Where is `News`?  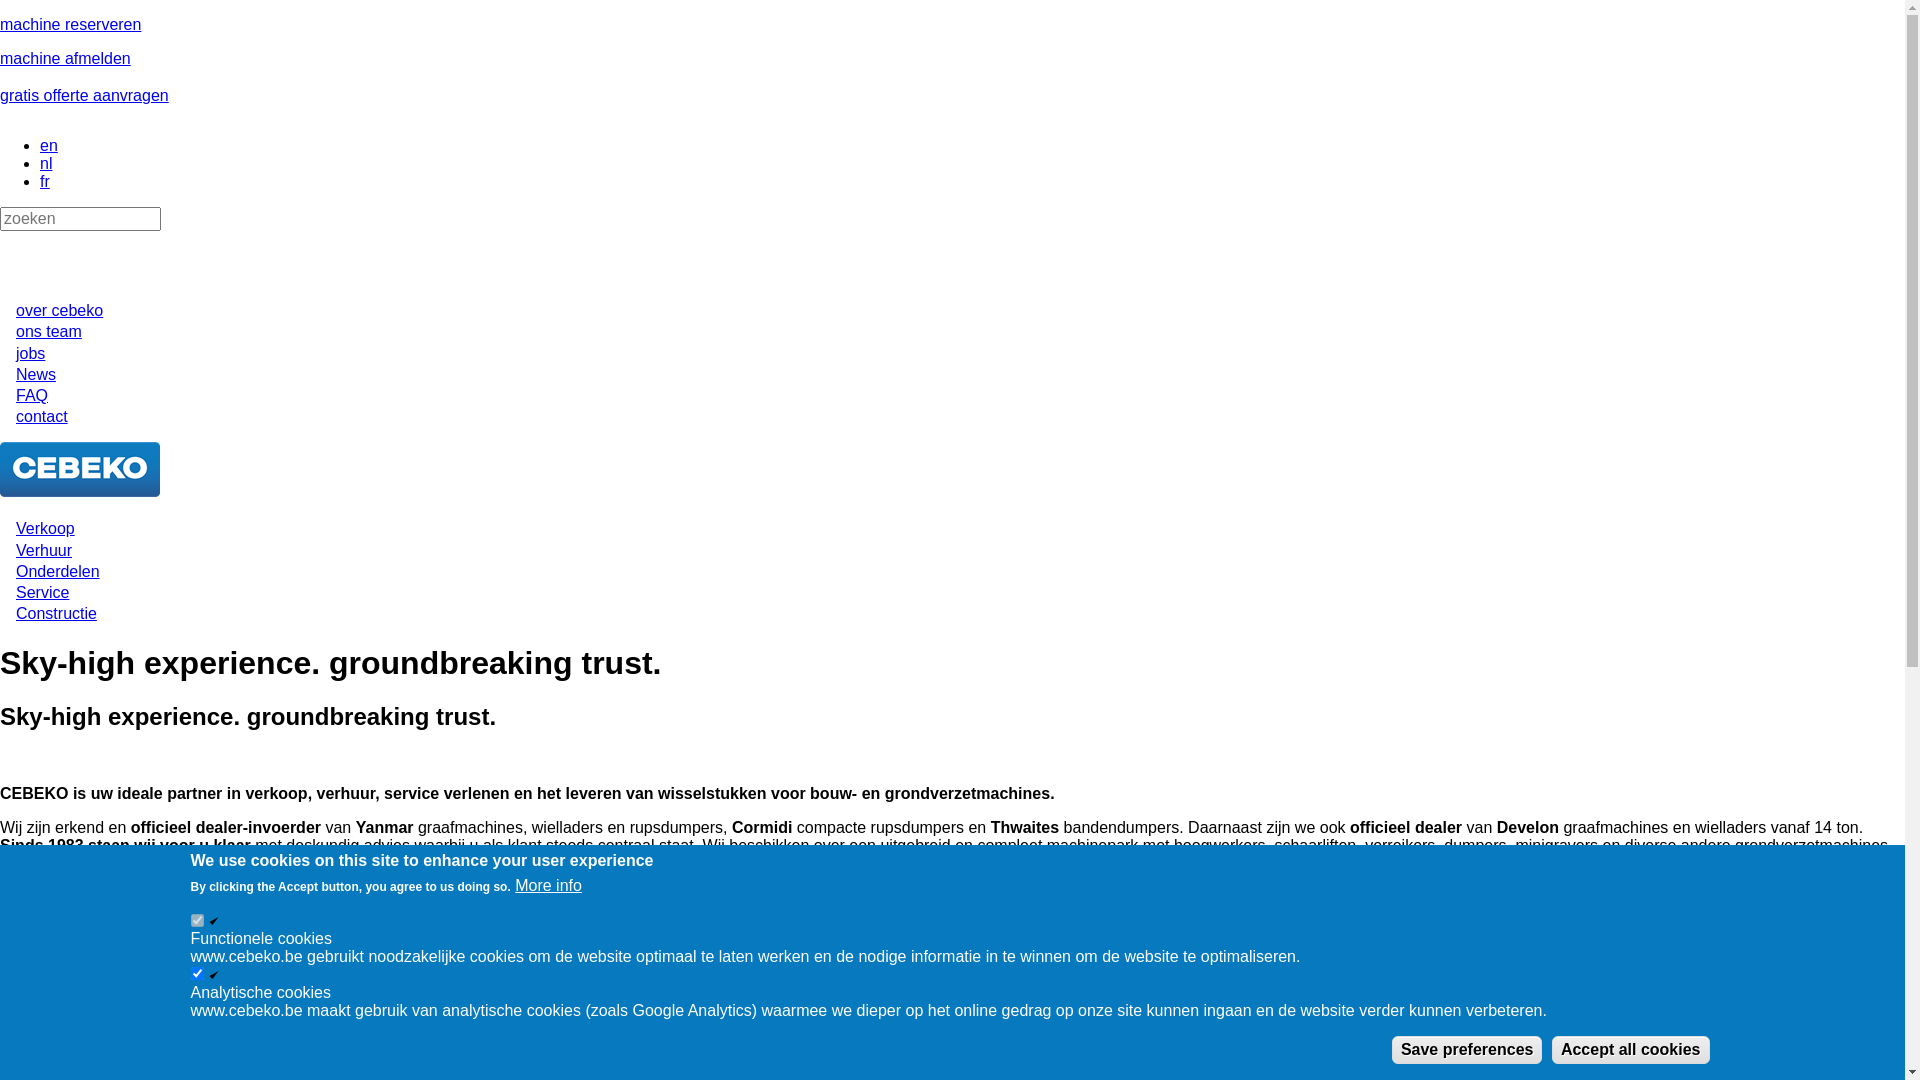 News is located at coordinates (36, 374).